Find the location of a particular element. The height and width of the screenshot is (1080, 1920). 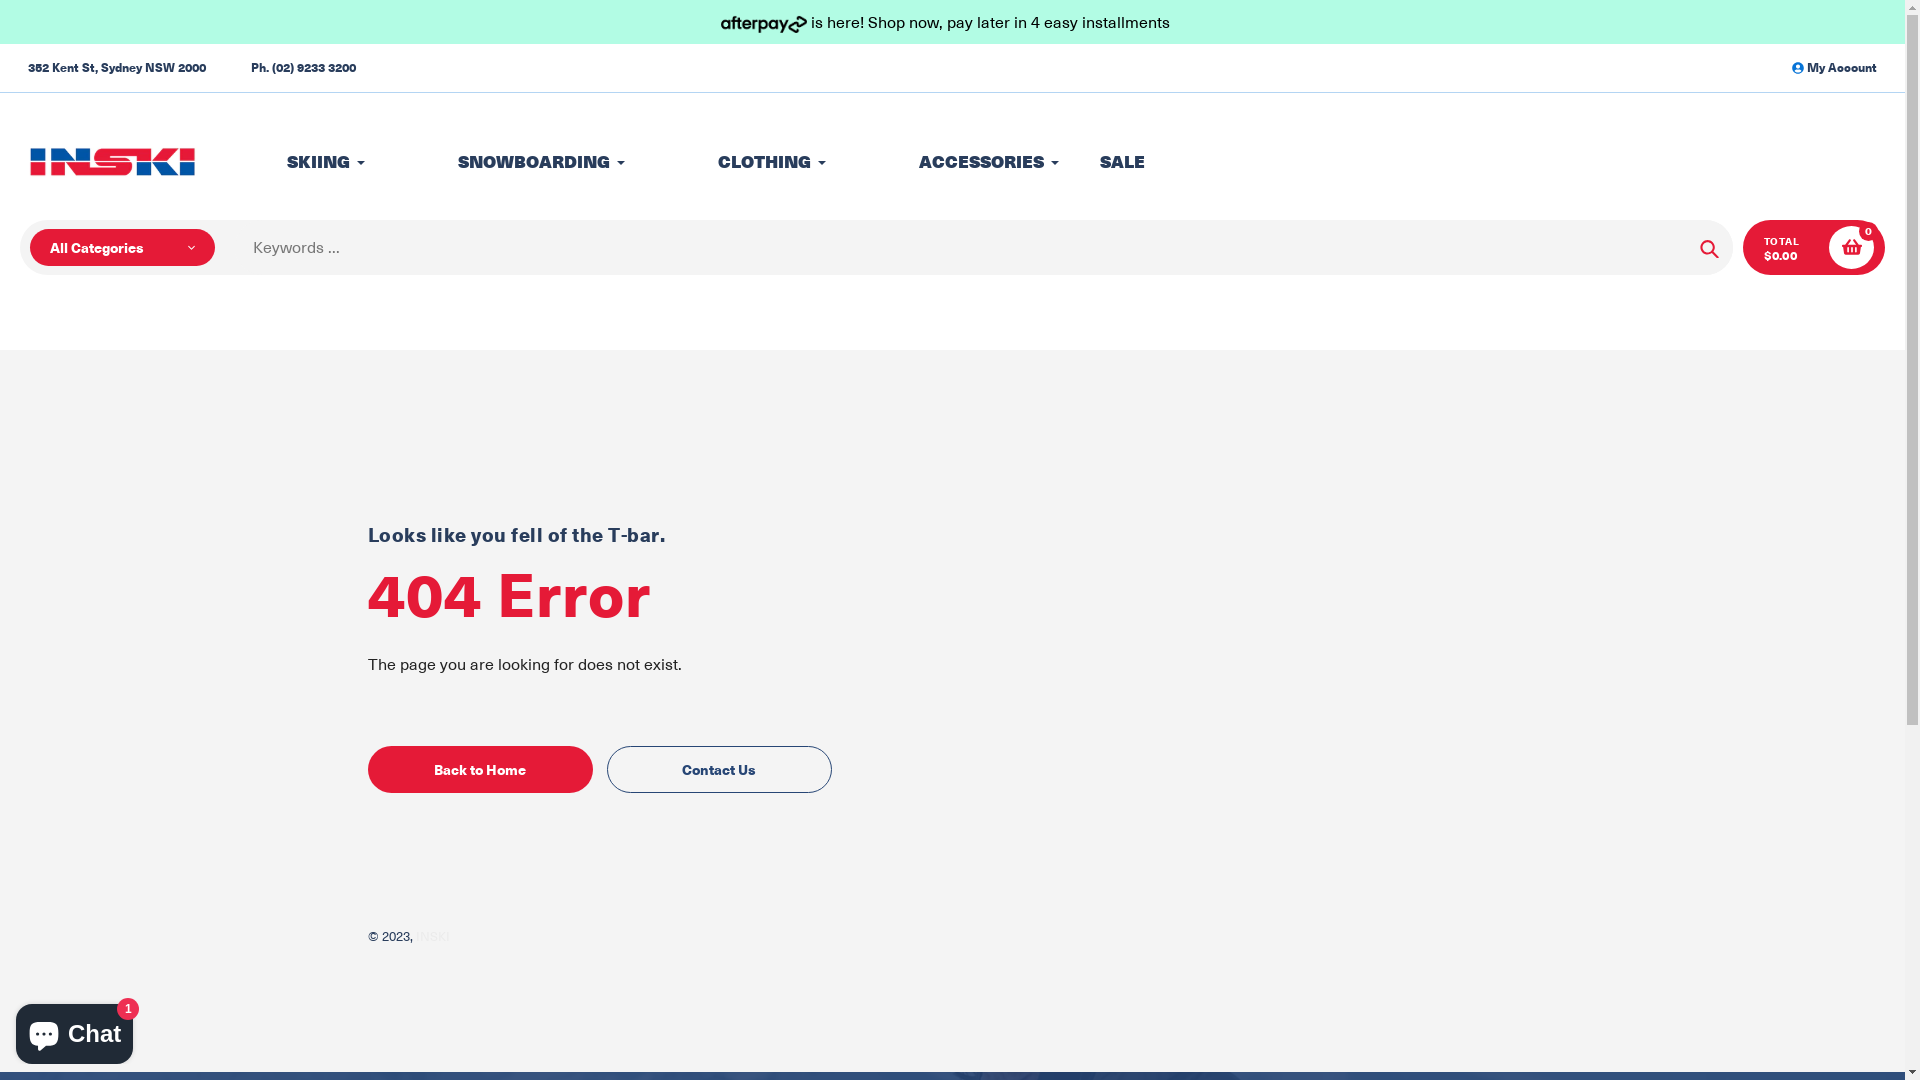

My Account is located at coordinates (1834, 68).